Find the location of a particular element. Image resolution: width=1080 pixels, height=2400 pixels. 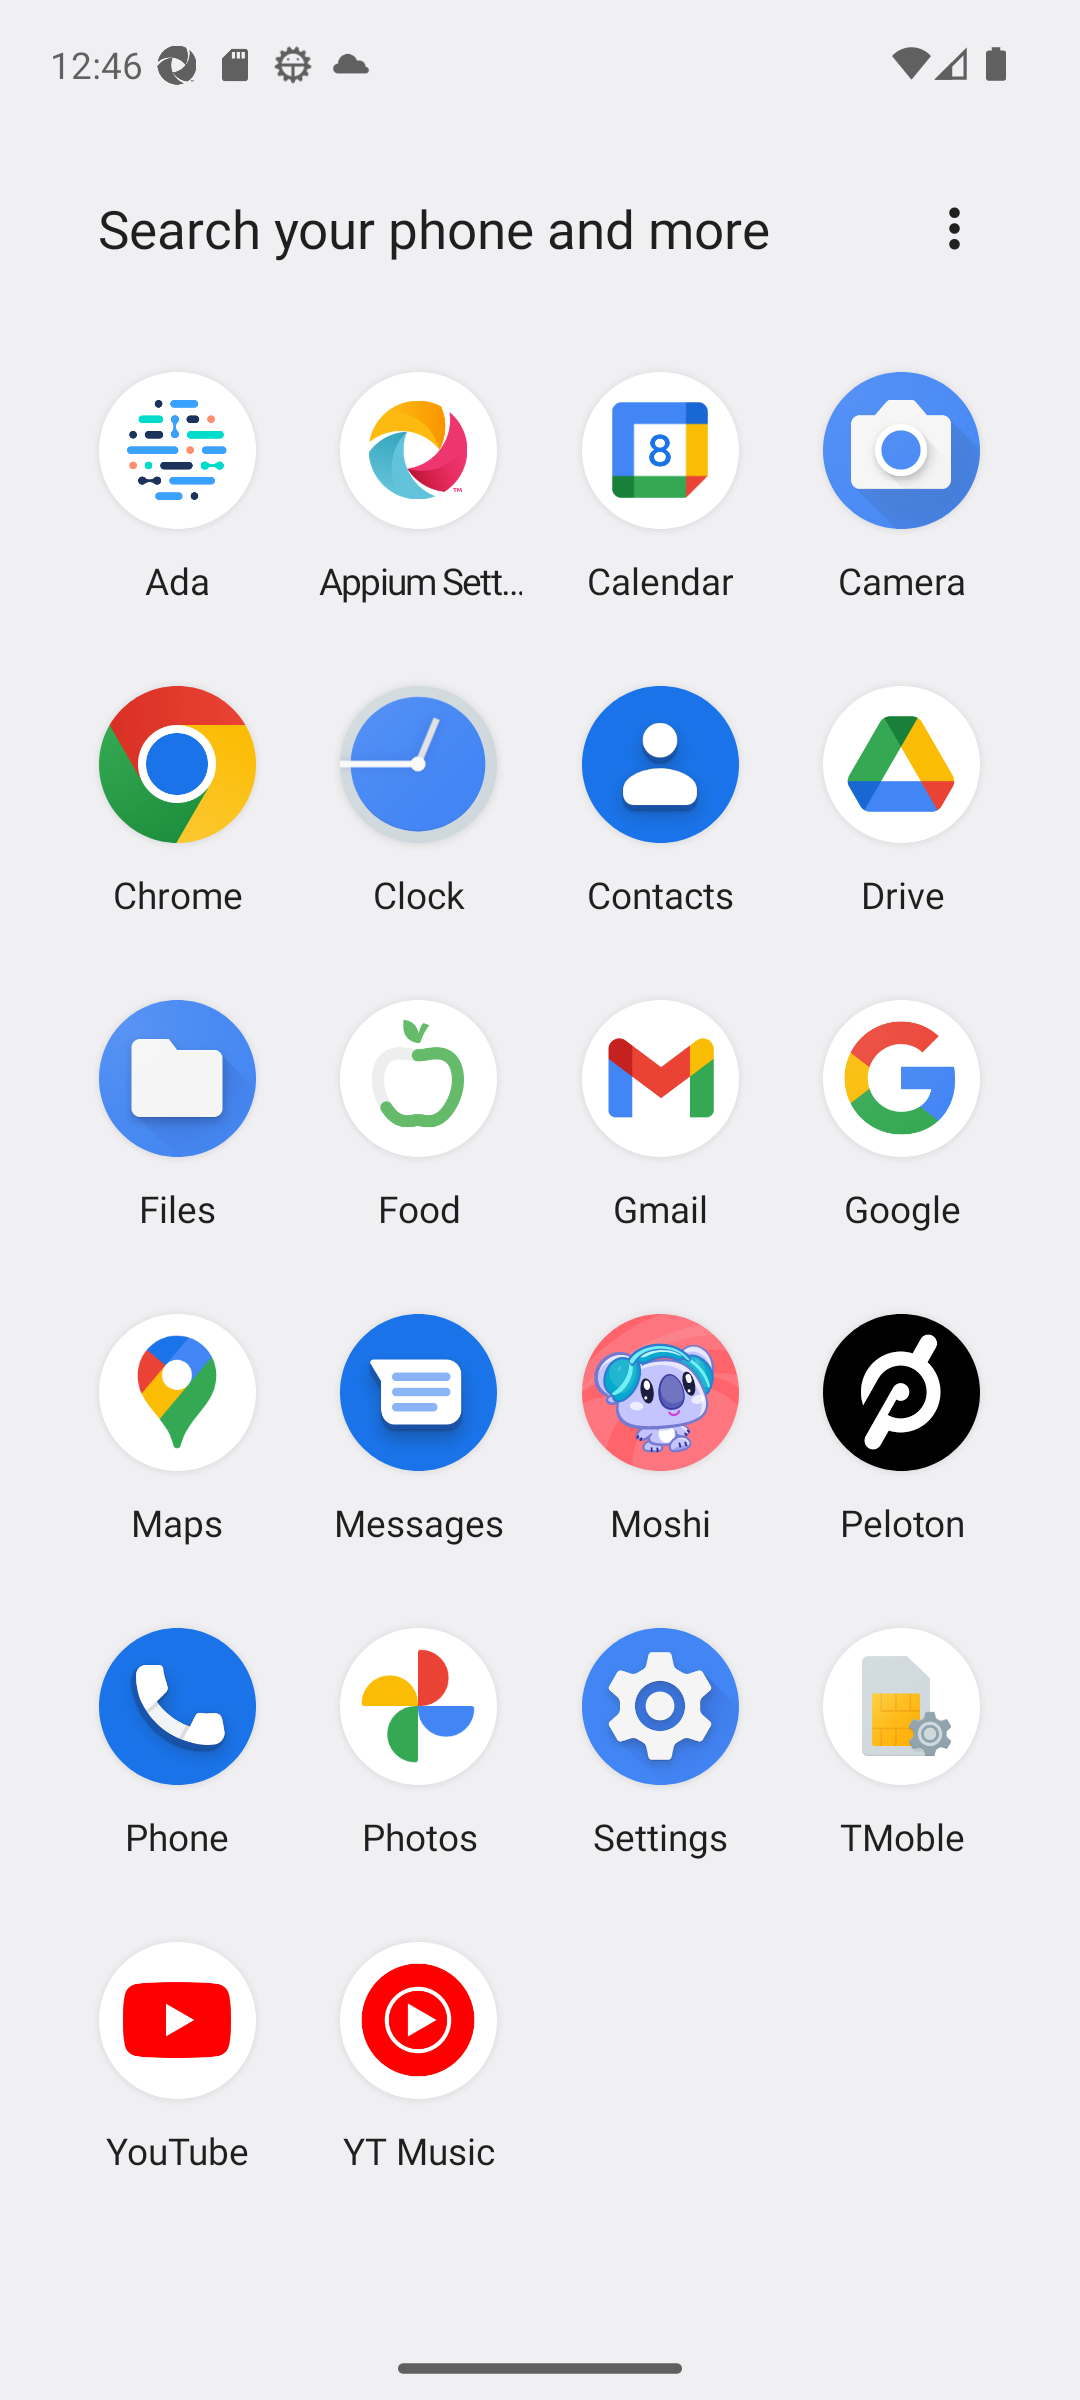

Calendar is located at coordinates (660, 486).